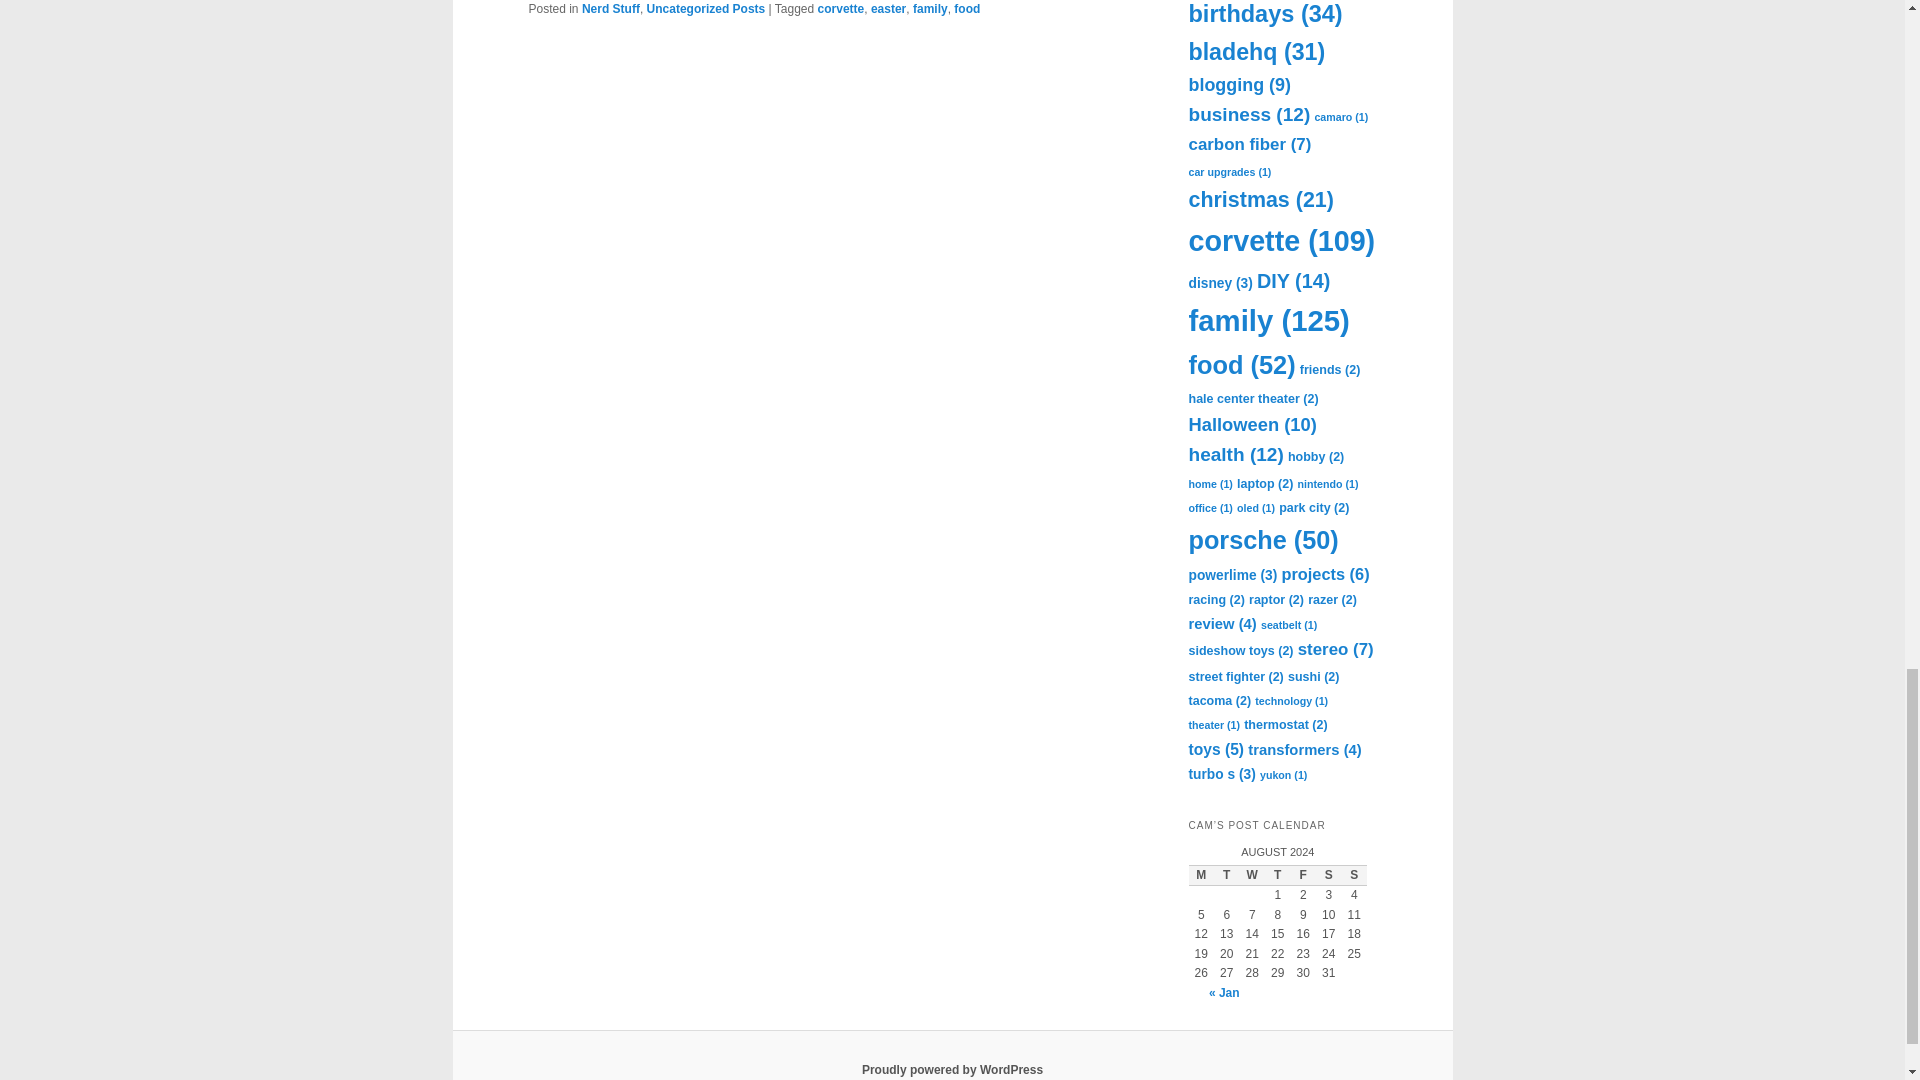 The image size is (1920, 1080). Describe the element at coordinates (1252, 876) in the screenshot. I see `Wednesday` at that location.